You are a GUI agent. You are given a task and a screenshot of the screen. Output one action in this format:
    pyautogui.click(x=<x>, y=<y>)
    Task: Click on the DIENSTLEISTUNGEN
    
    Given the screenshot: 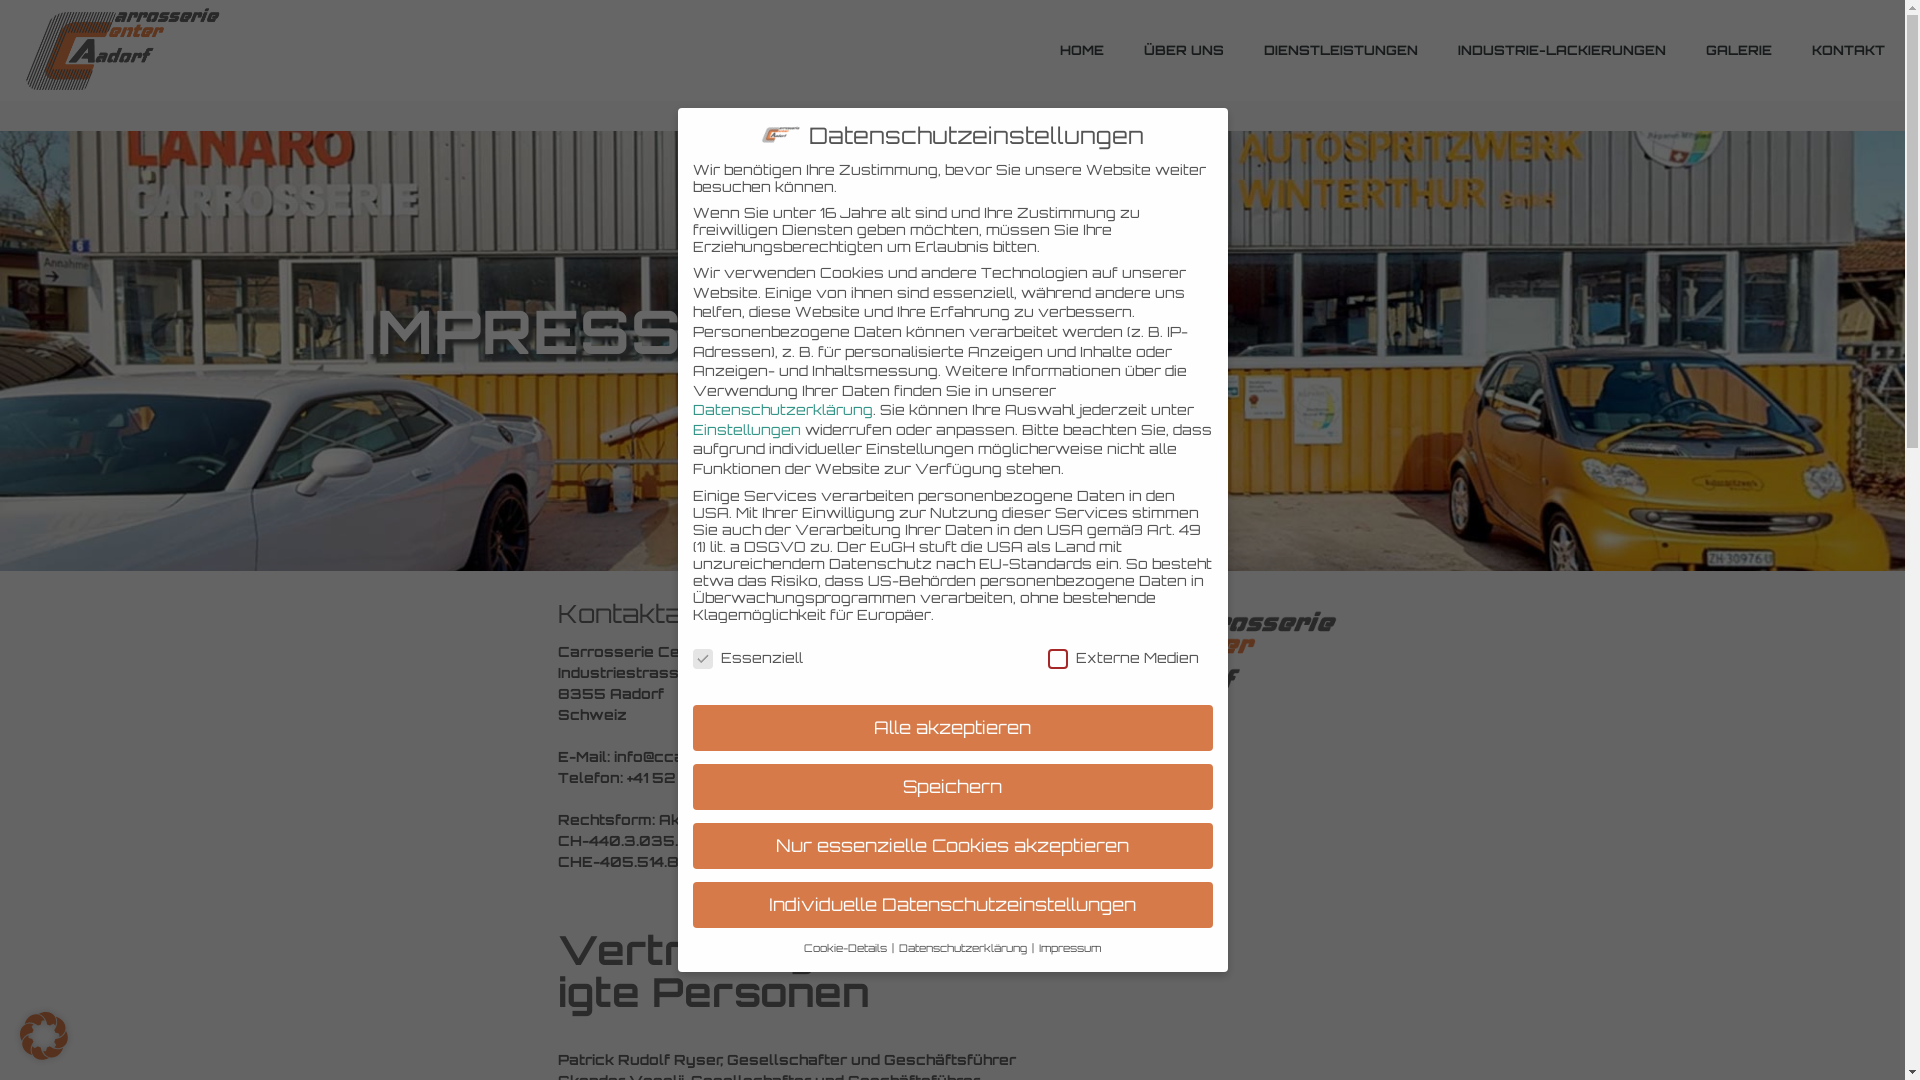 What is the action you would take?
    pyautogui.click(x=1341, y=50)
    